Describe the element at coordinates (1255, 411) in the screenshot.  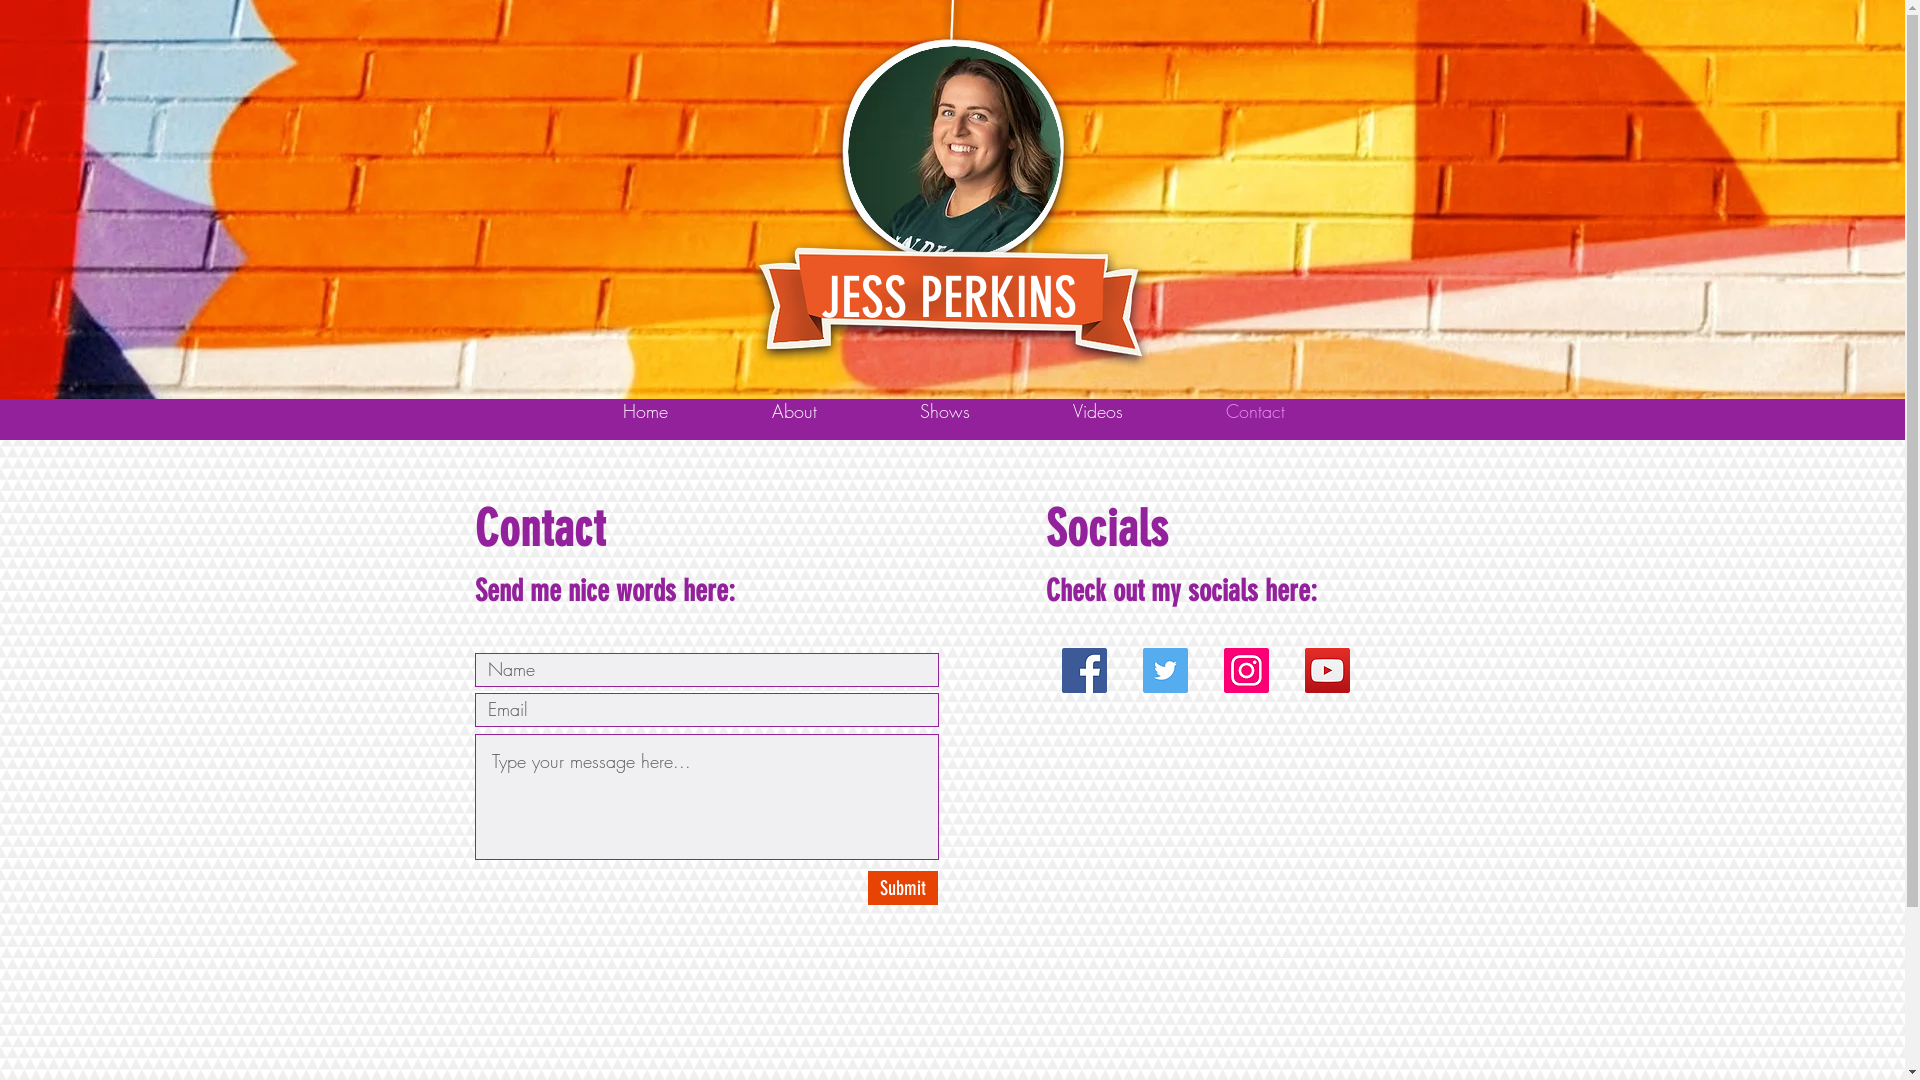
I see `Contact` at that location.